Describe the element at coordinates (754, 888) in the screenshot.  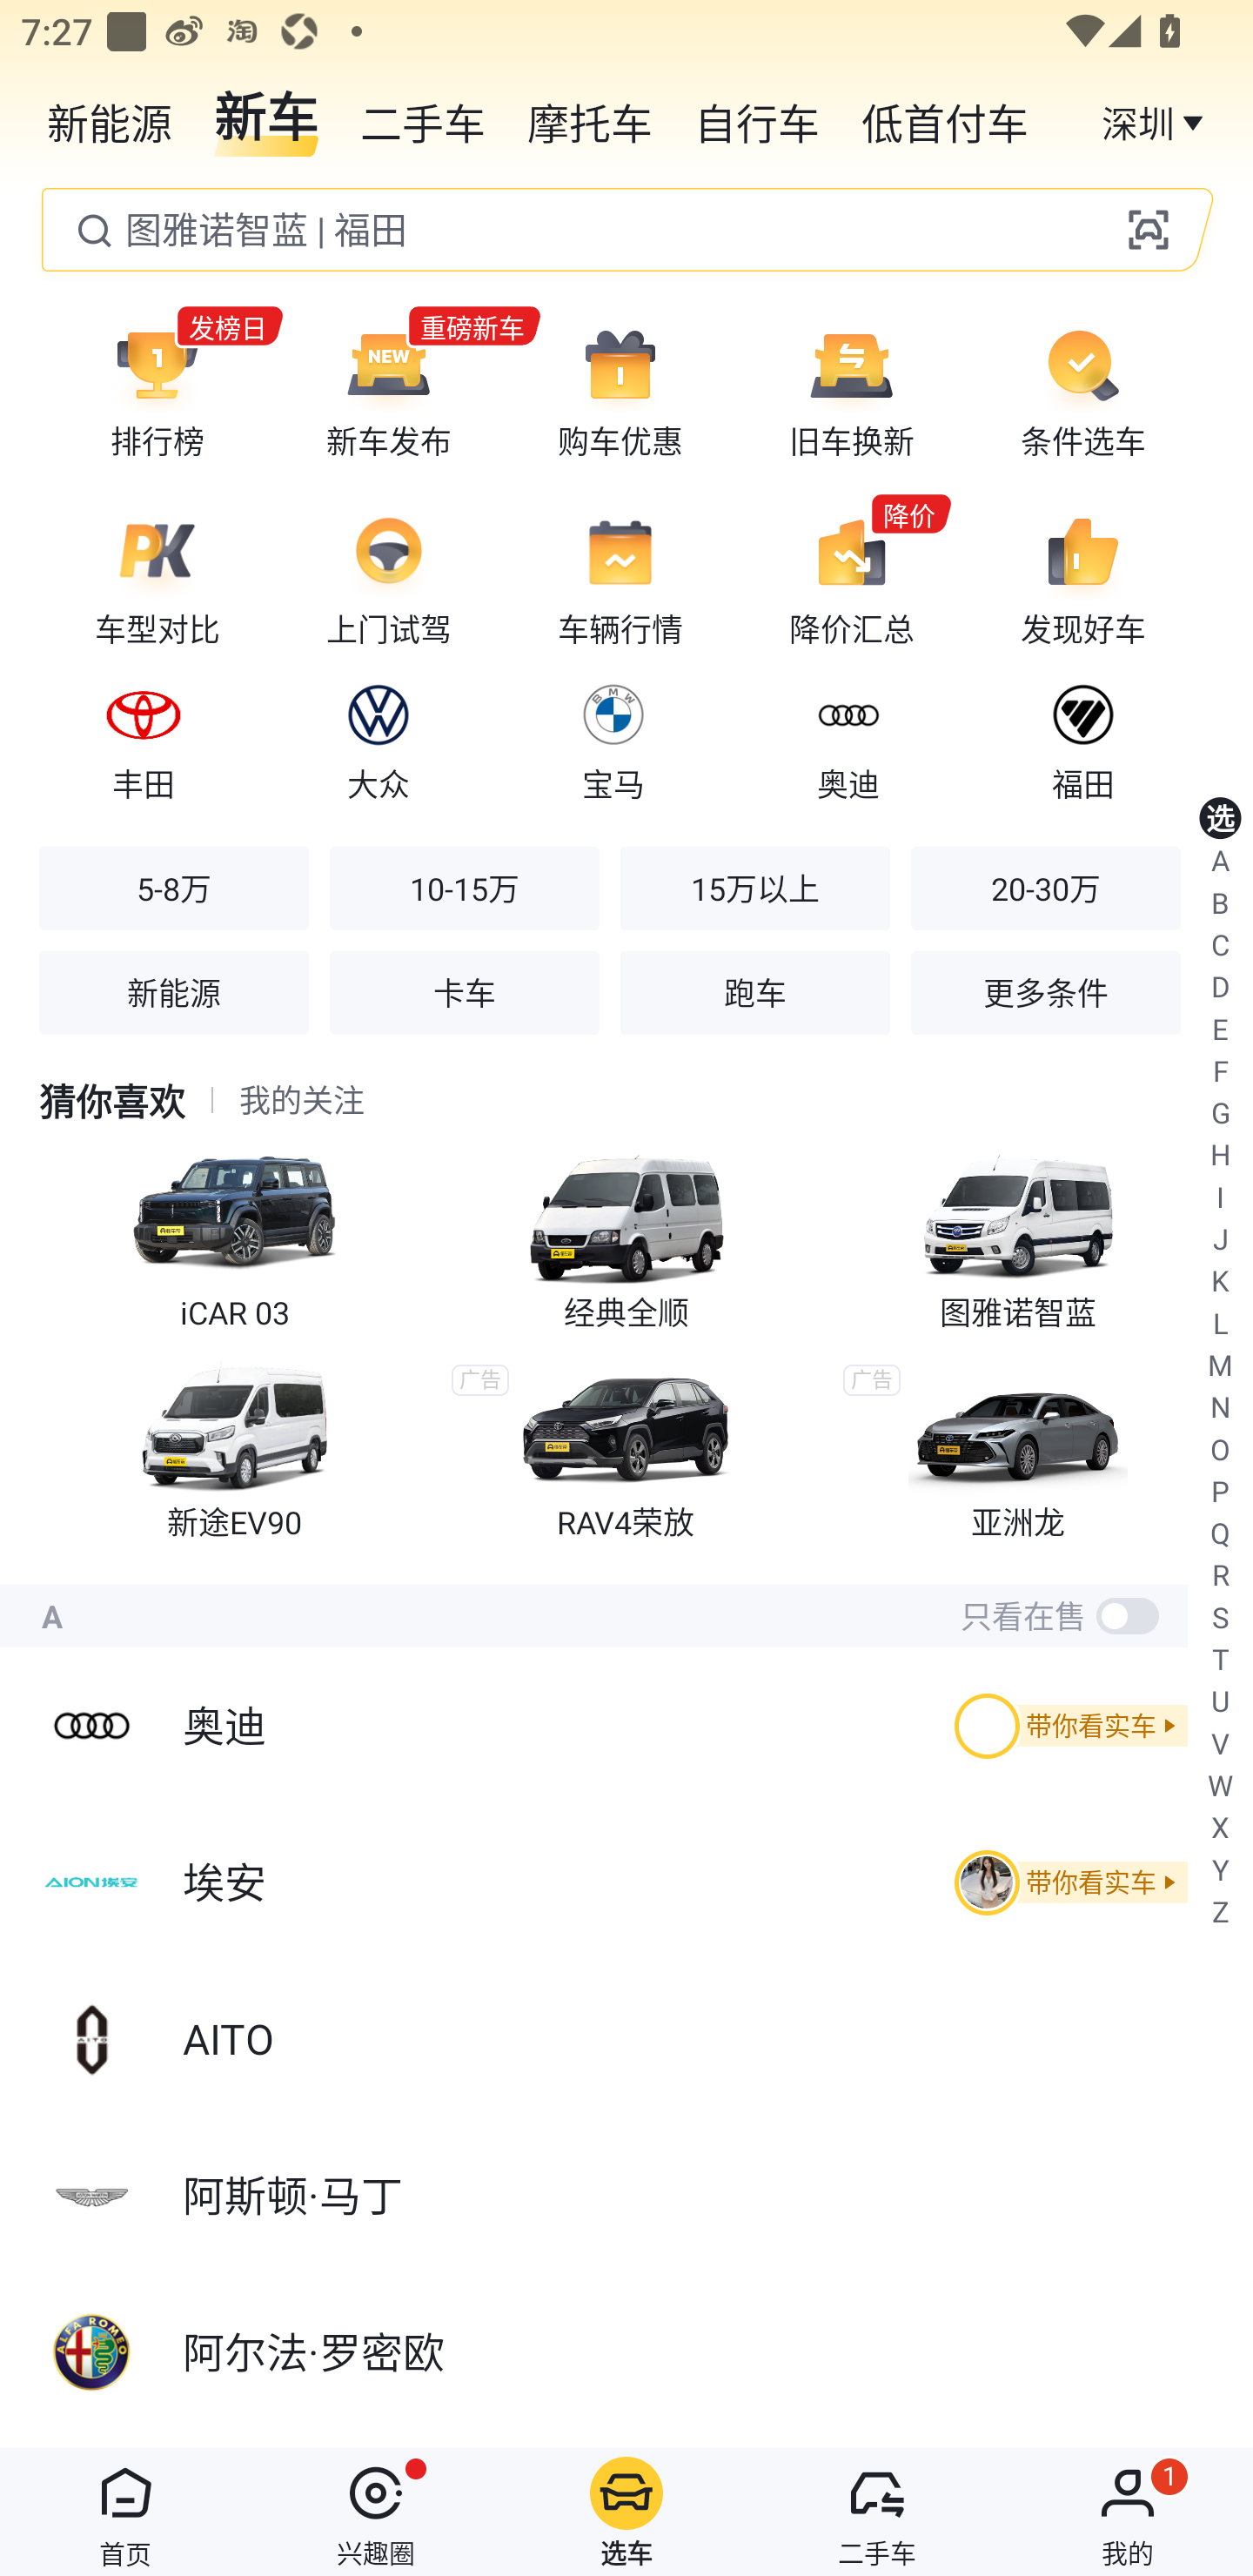
I see `15万以上` at that location.